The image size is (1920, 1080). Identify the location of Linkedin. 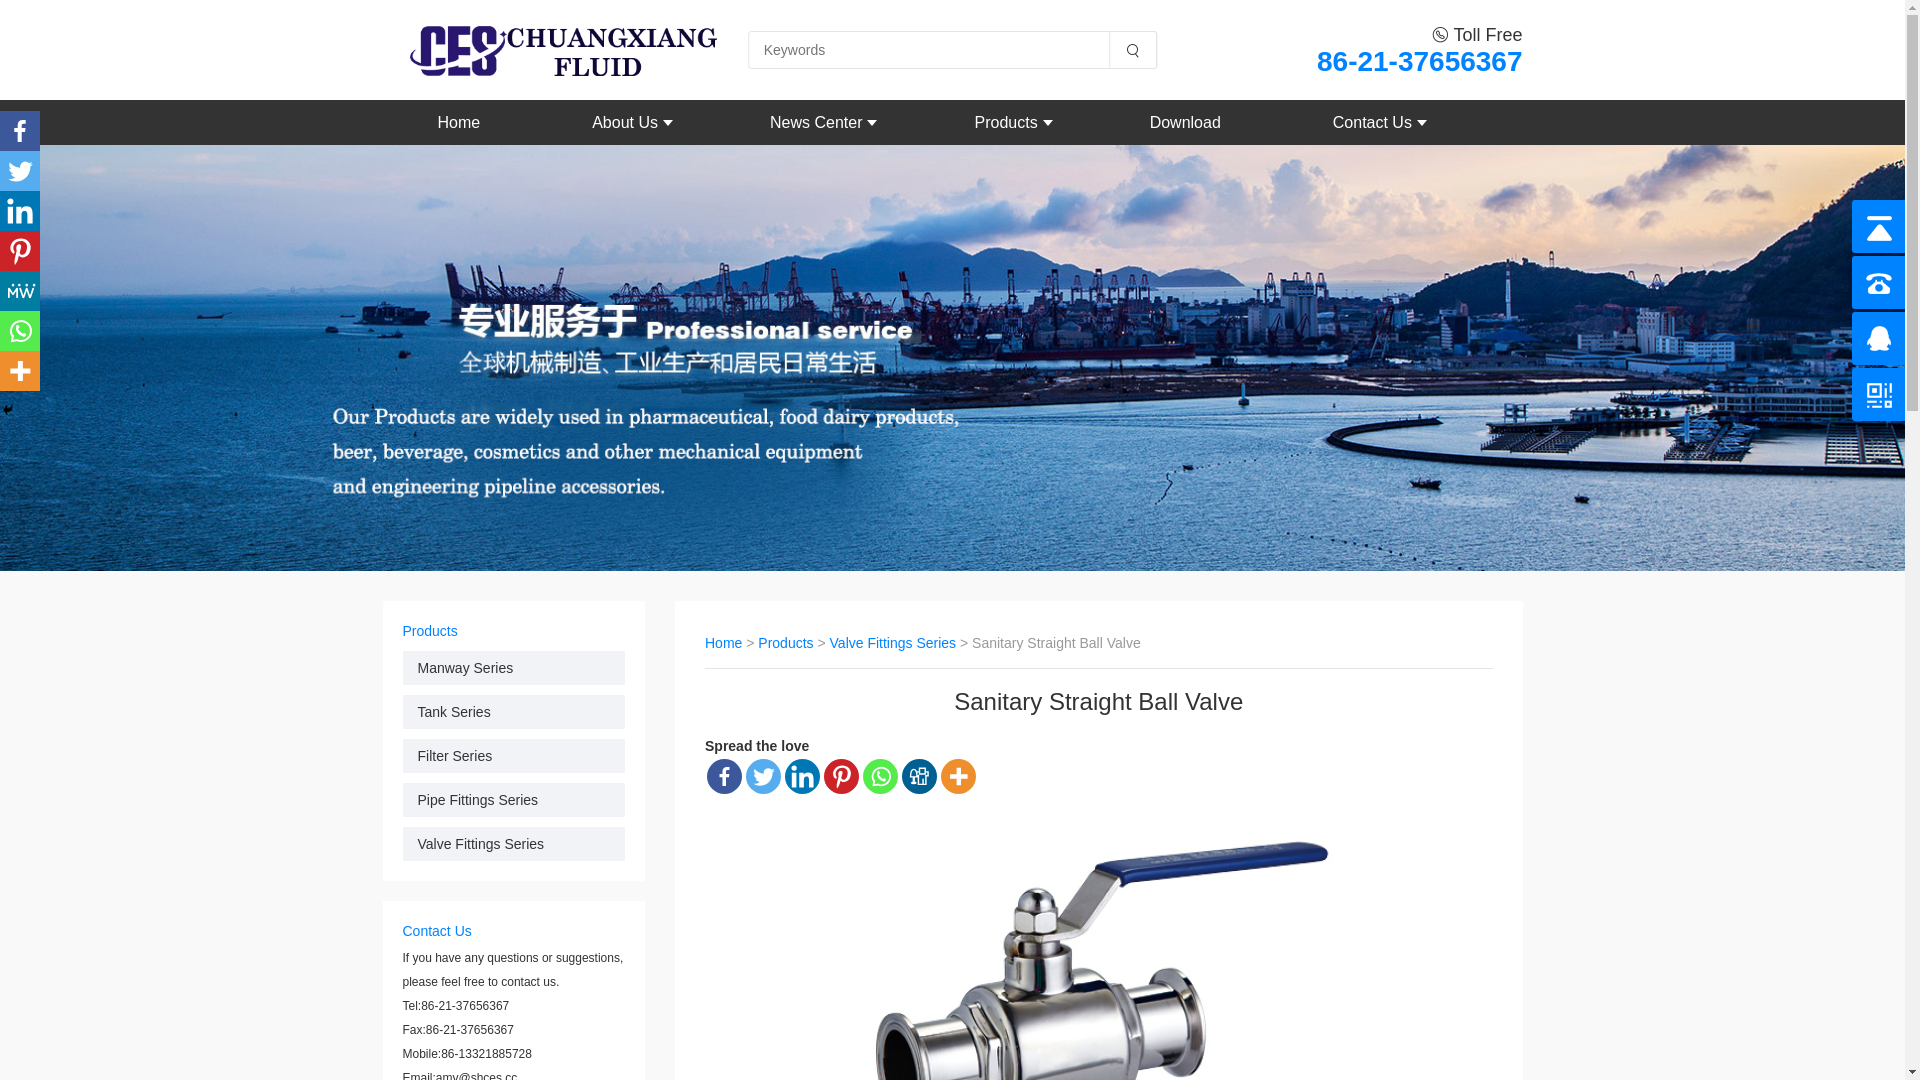
(802, 776).